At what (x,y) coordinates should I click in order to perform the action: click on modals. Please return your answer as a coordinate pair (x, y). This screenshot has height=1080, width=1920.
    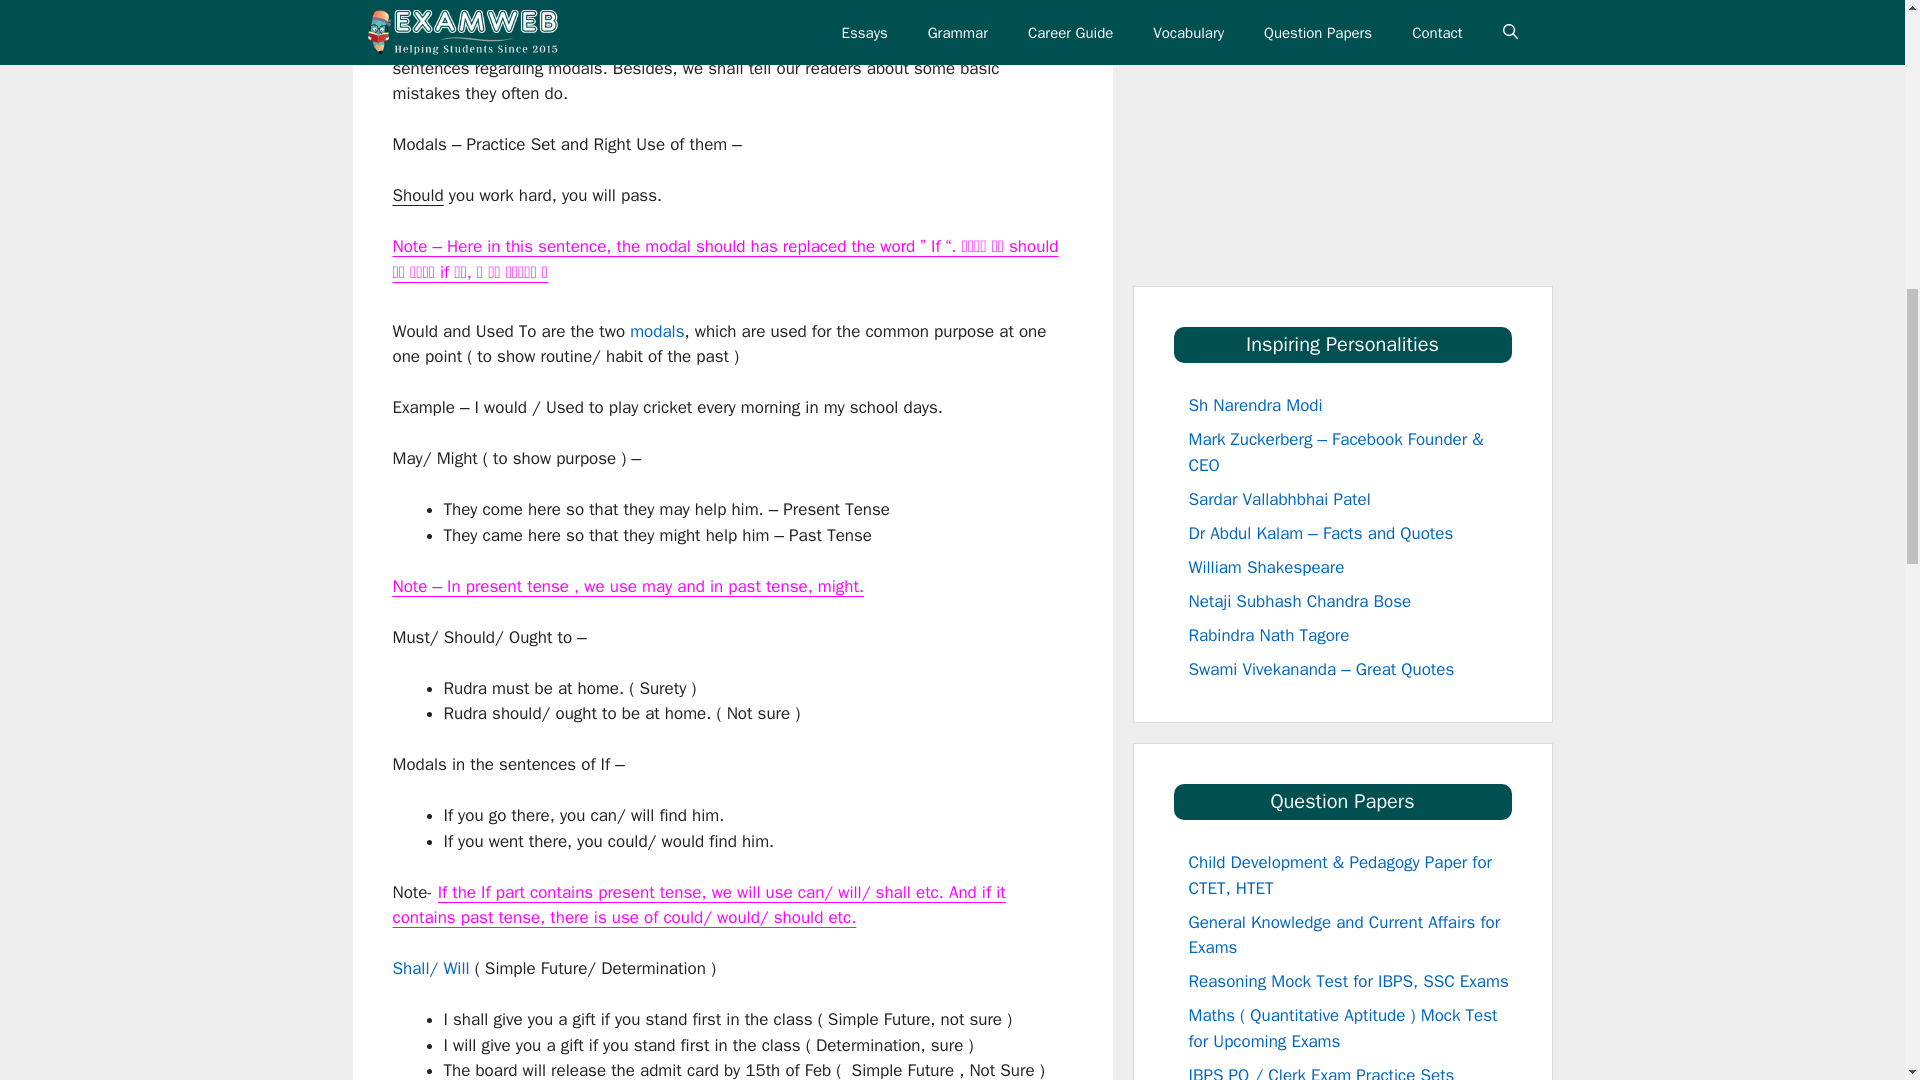
    Looking at the image, I should click on (656, 330).